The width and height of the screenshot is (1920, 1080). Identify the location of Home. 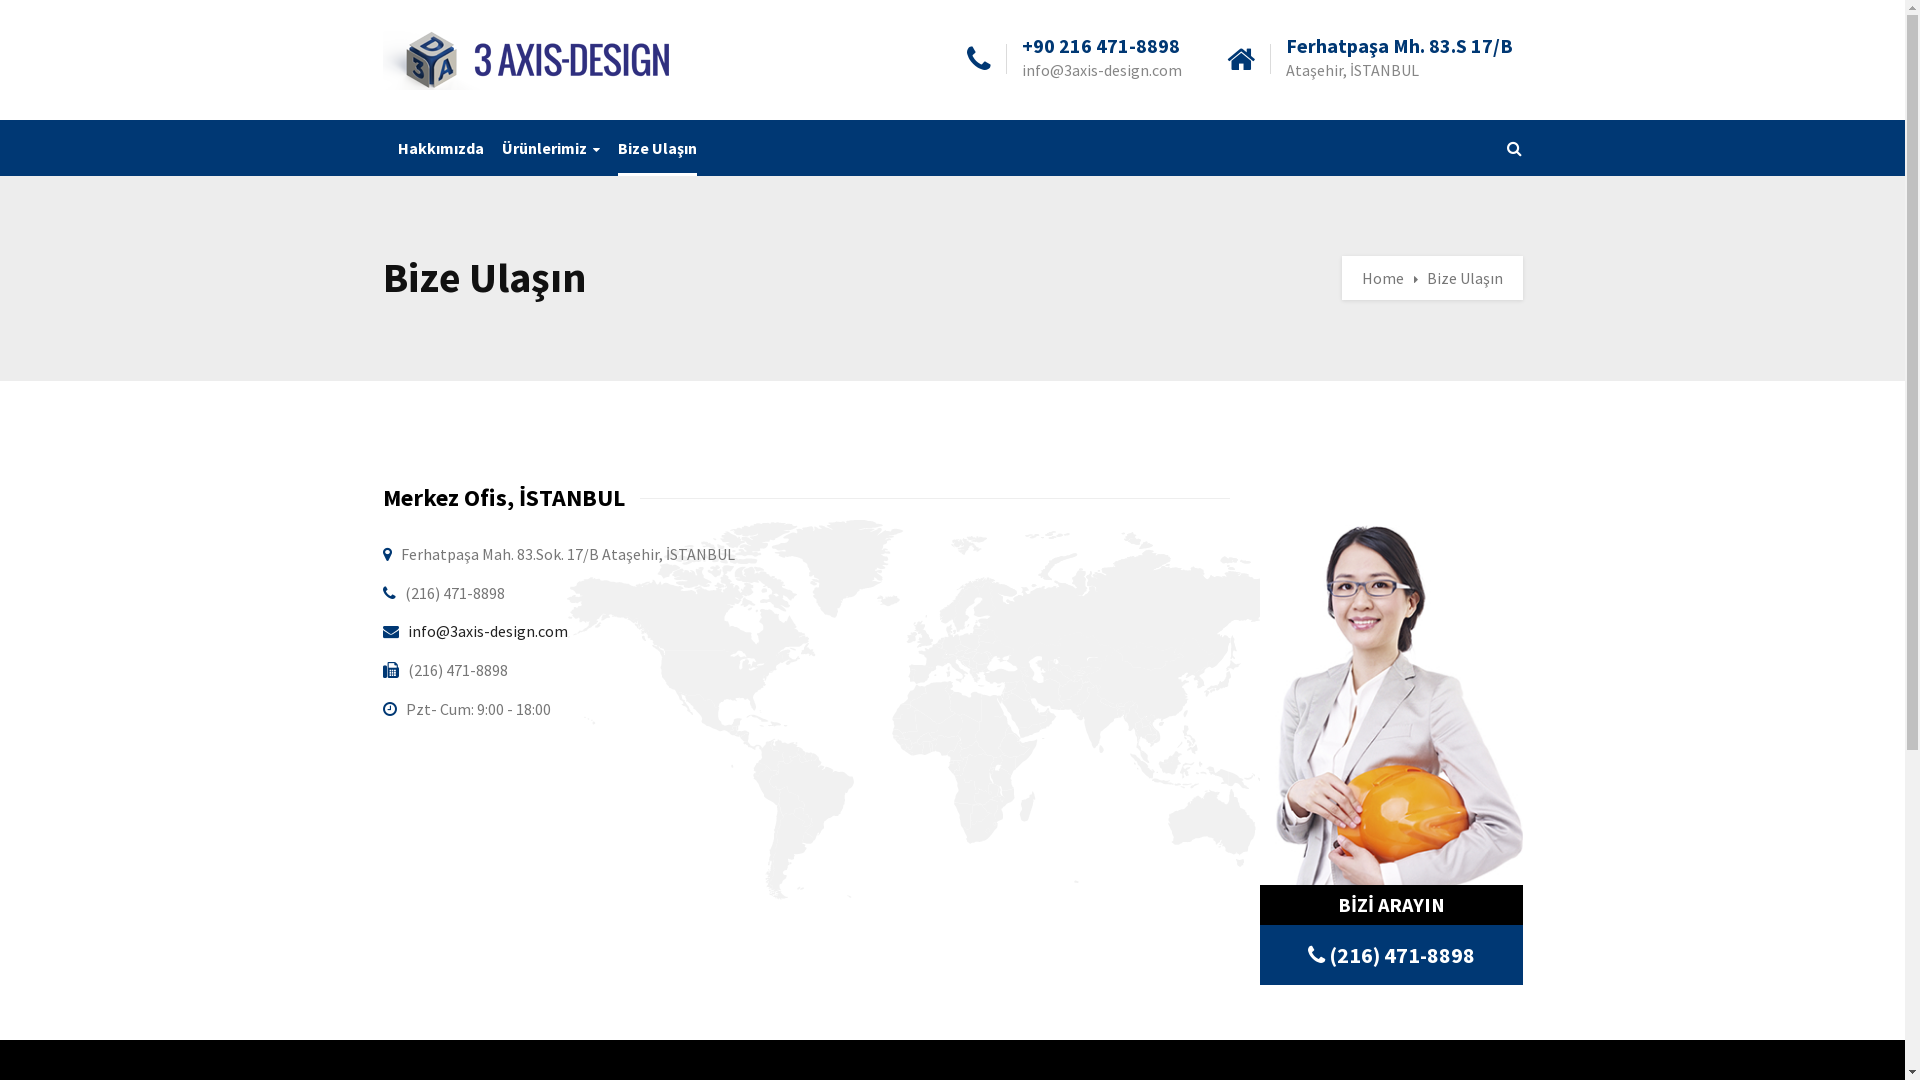
(1390, 278).